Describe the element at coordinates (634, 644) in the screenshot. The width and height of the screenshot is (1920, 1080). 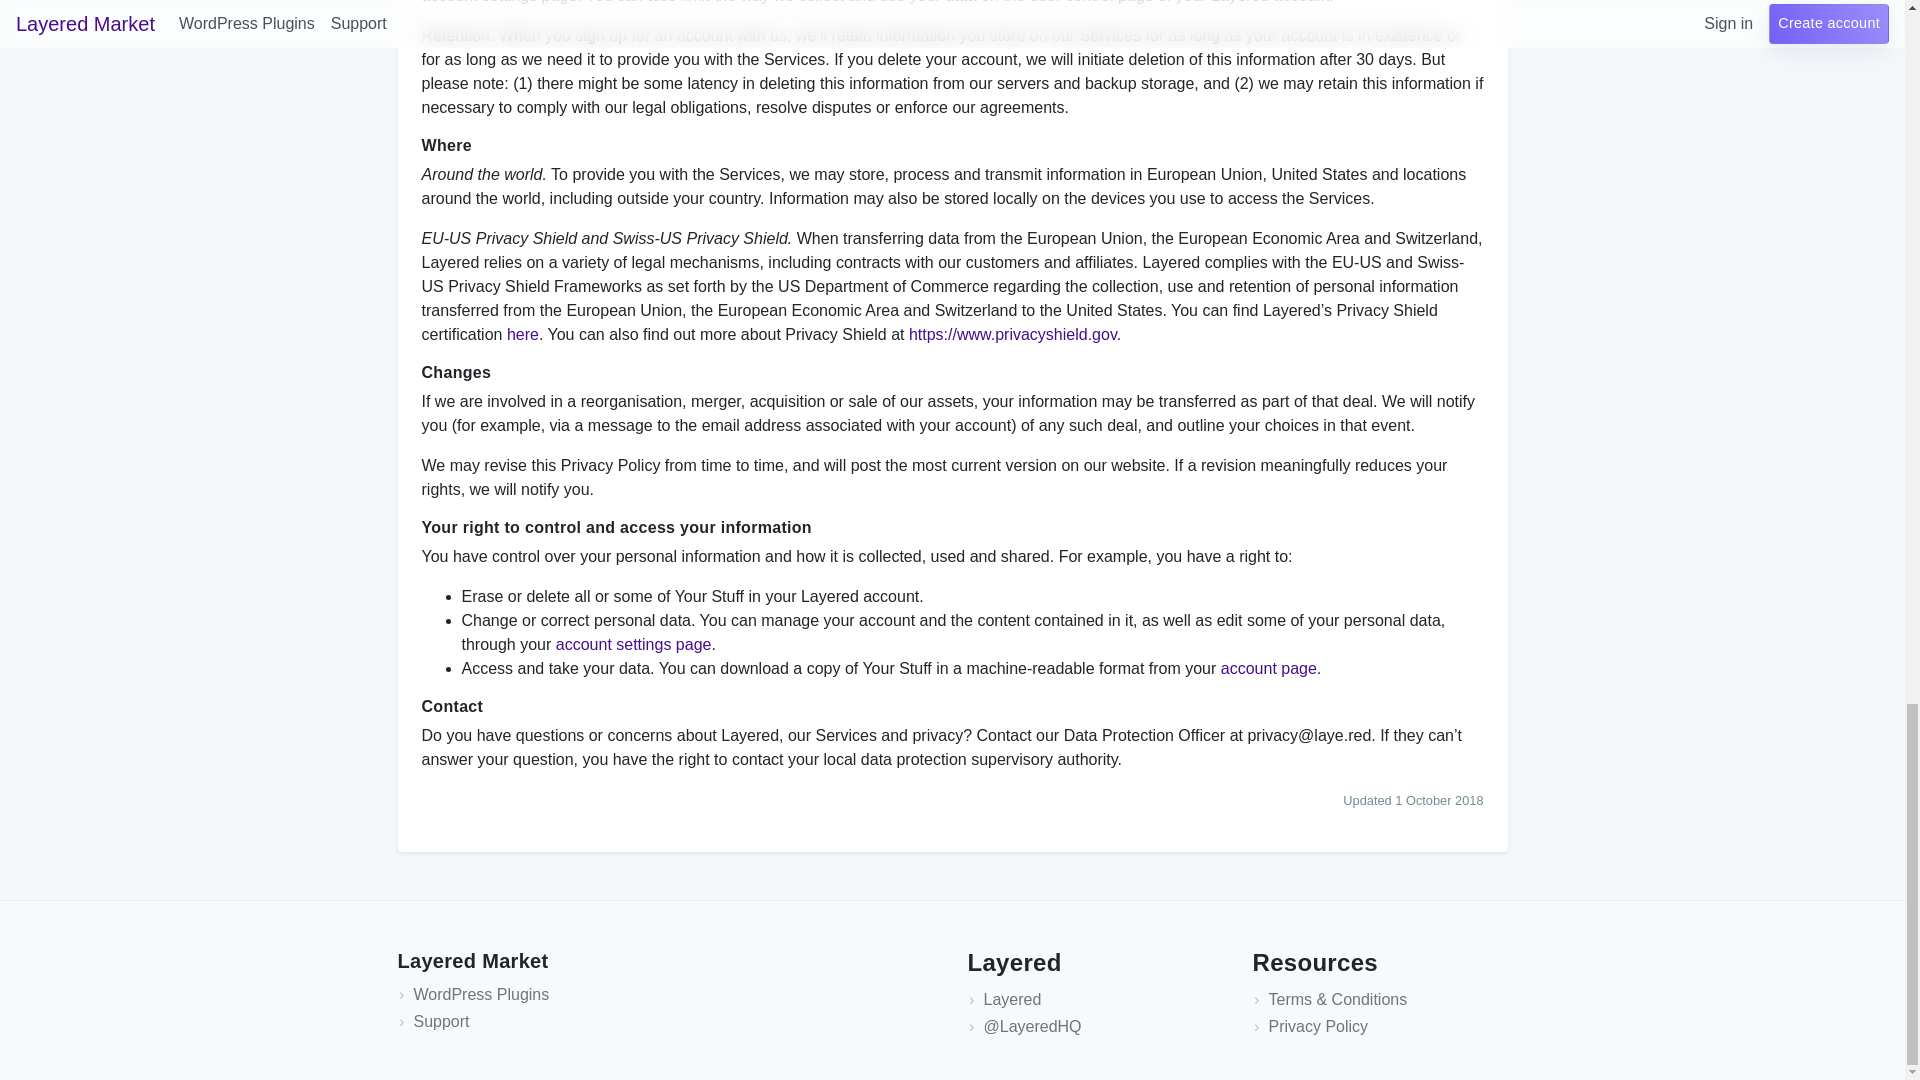
I see `account settings page` at that location.